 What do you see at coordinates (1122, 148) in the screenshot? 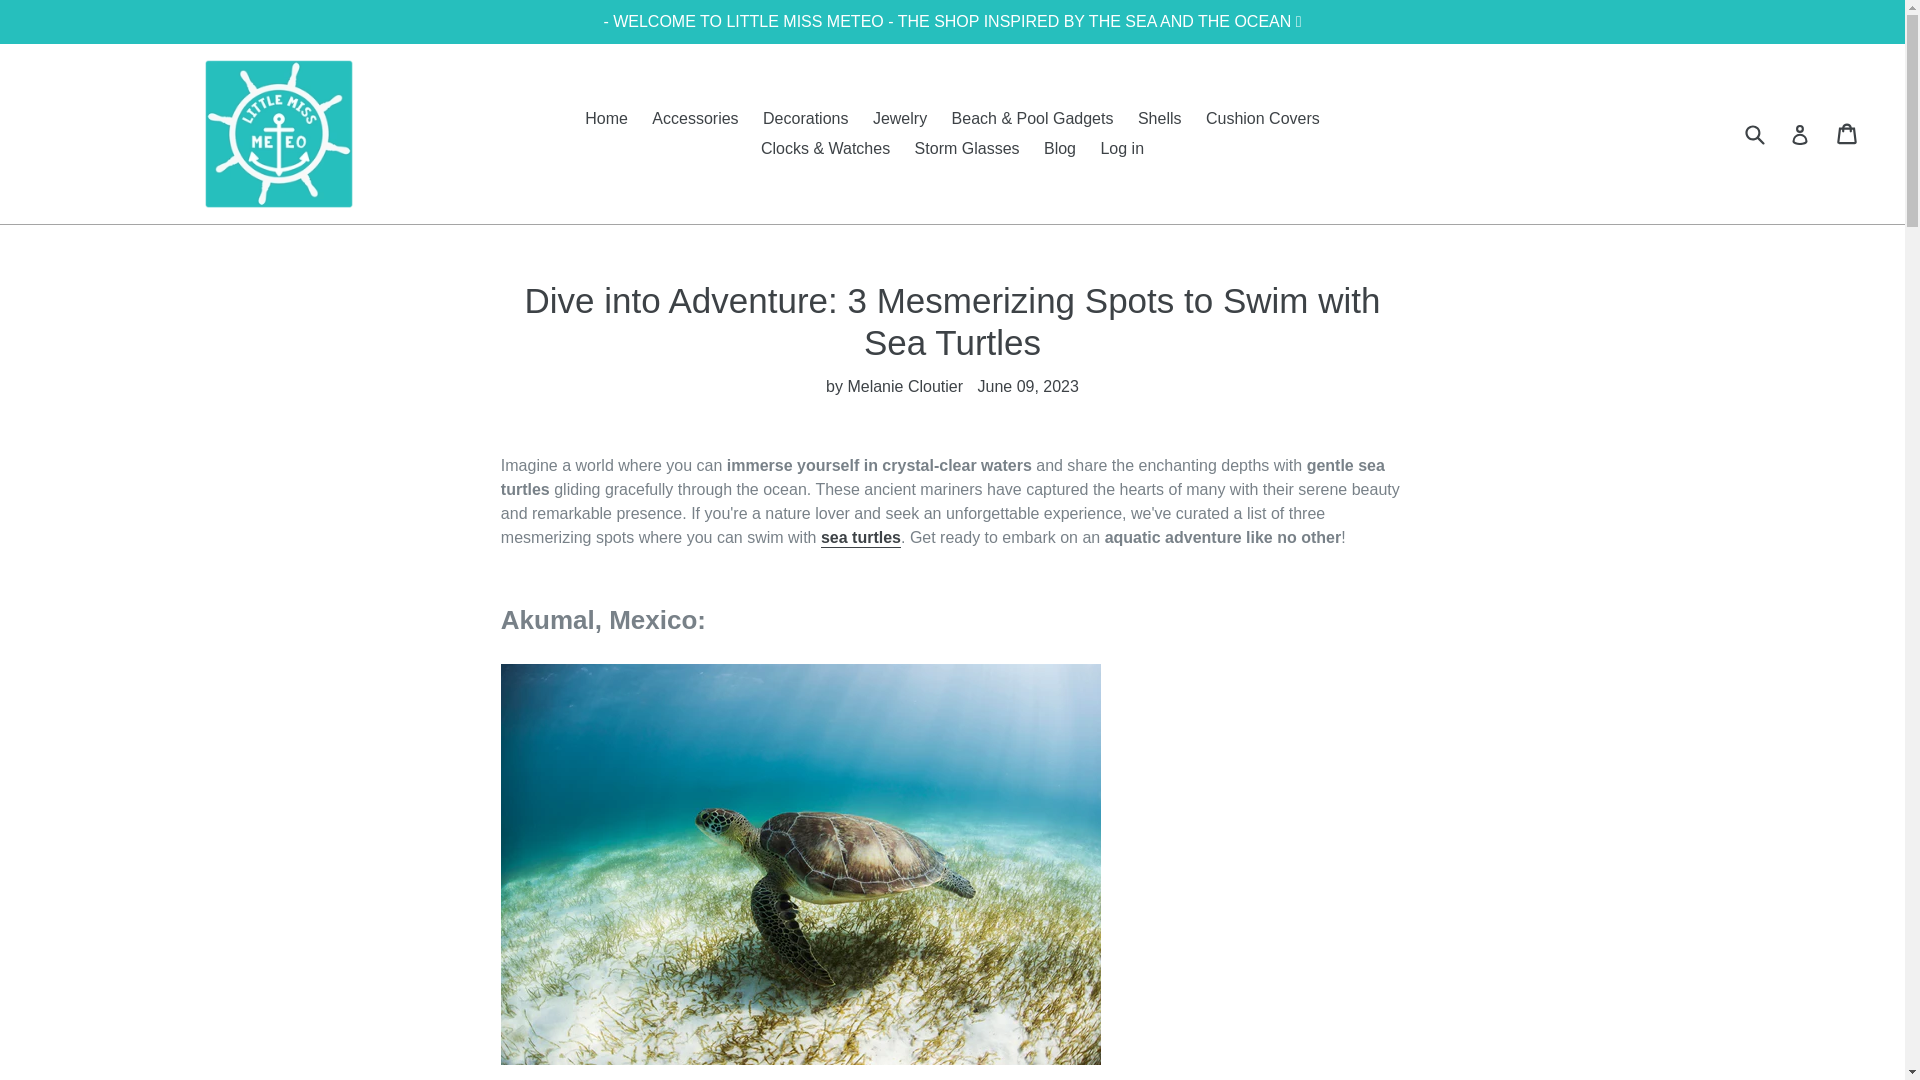
I see `Log in` at bounding box center [1122, 148].